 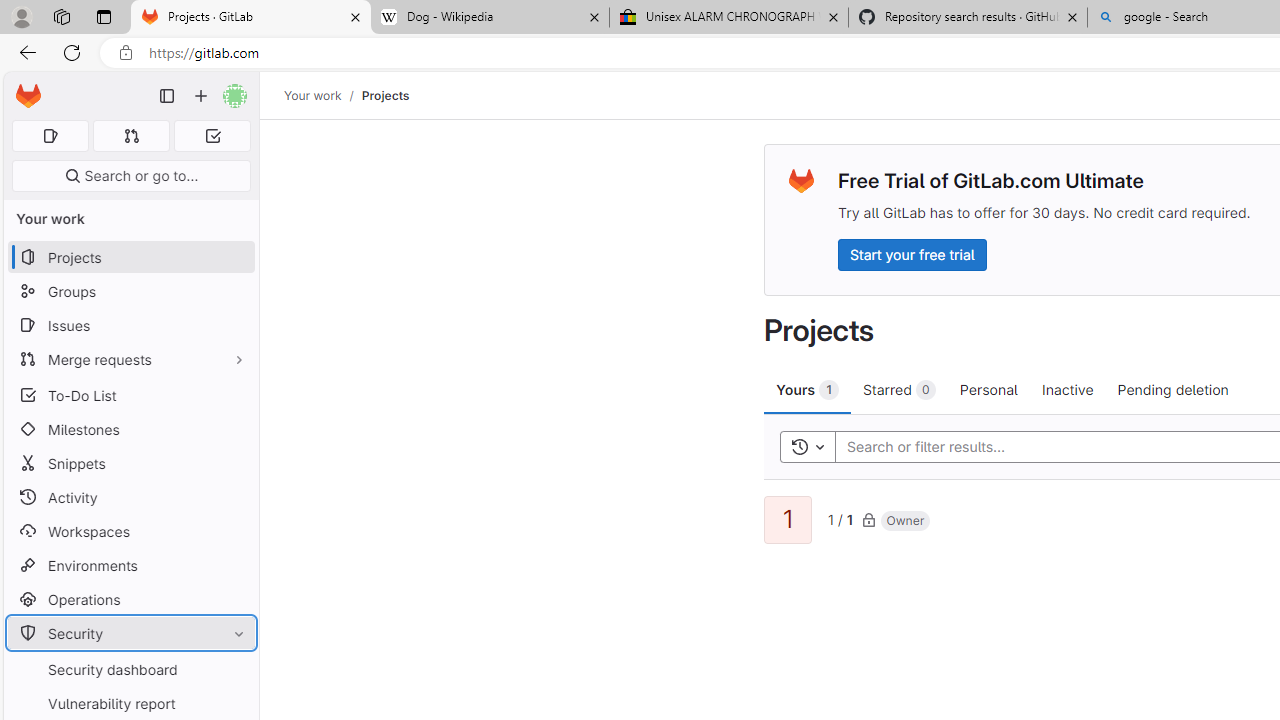 What do you see at coordinates (130, 600) in the screenshot?
I see `Operations` at bounding box center [130, 600].